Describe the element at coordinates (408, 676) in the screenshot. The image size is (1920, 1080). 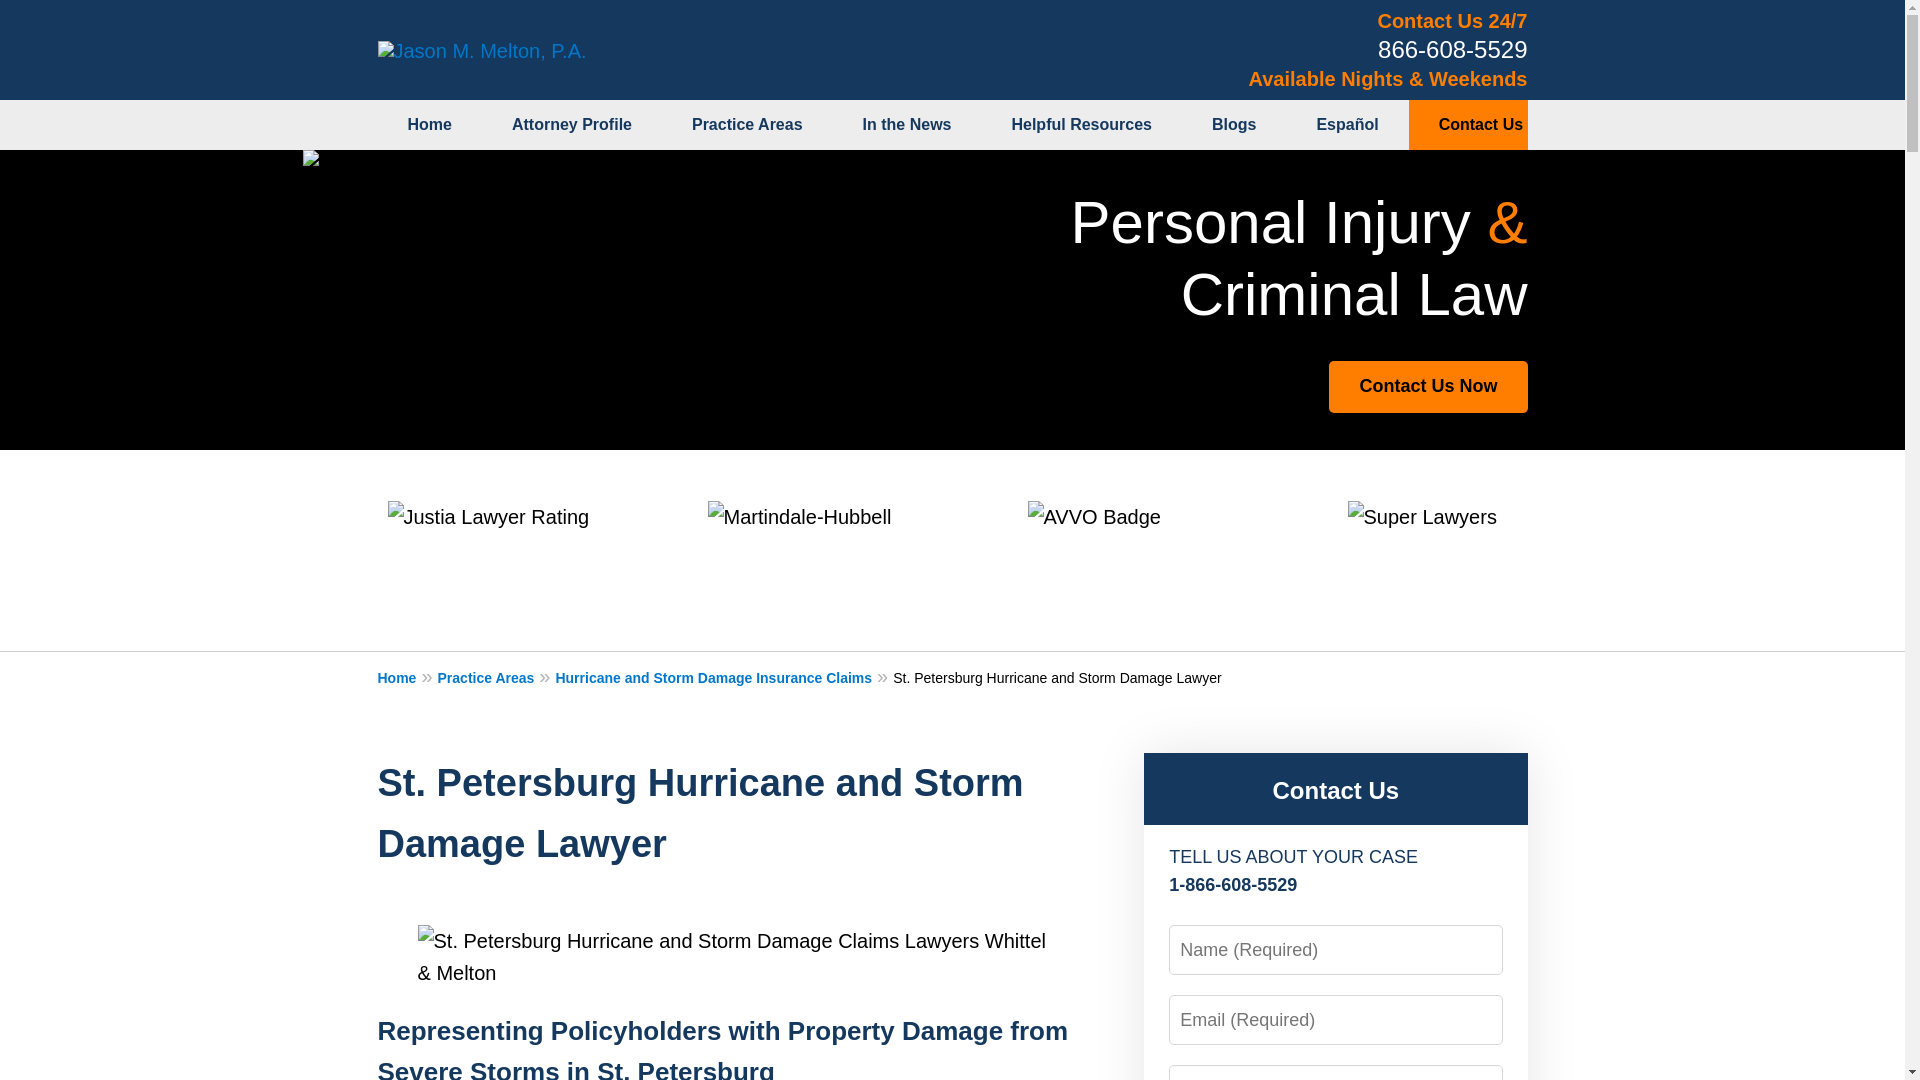
I see `Home` at that location.